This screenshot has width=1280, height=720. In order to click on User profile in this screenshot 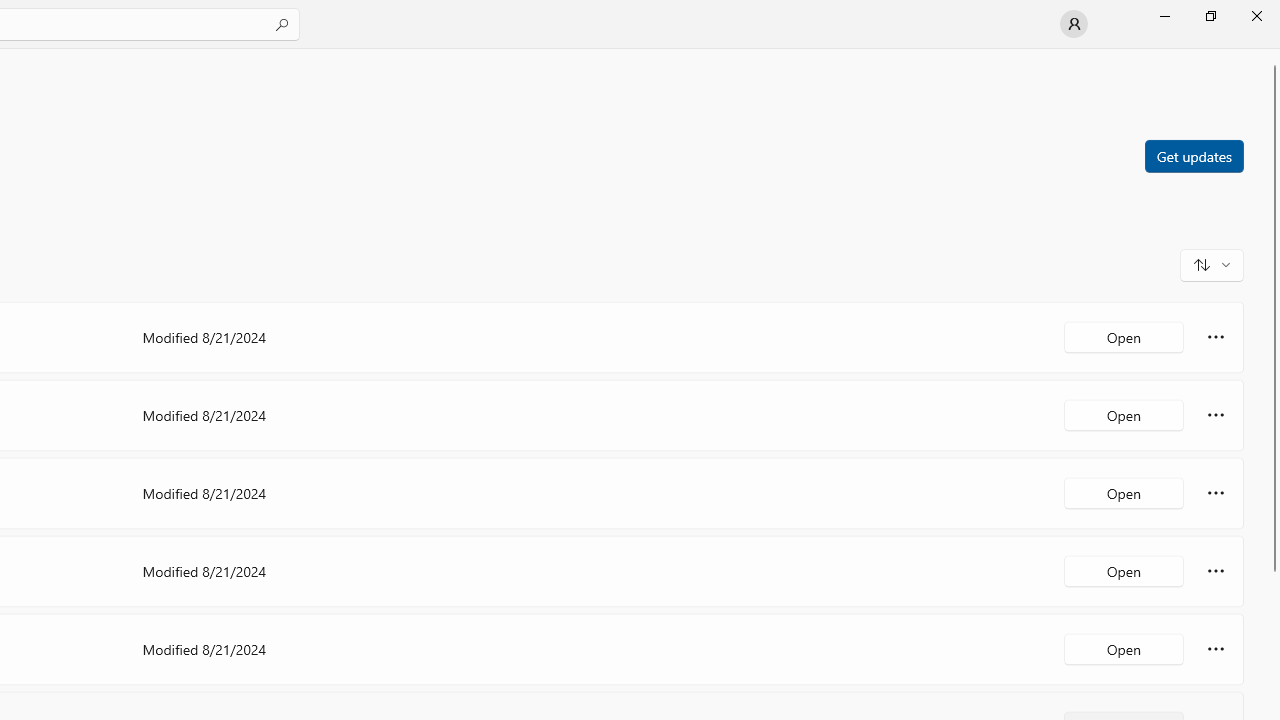, I will do `click(1074, 24)`.